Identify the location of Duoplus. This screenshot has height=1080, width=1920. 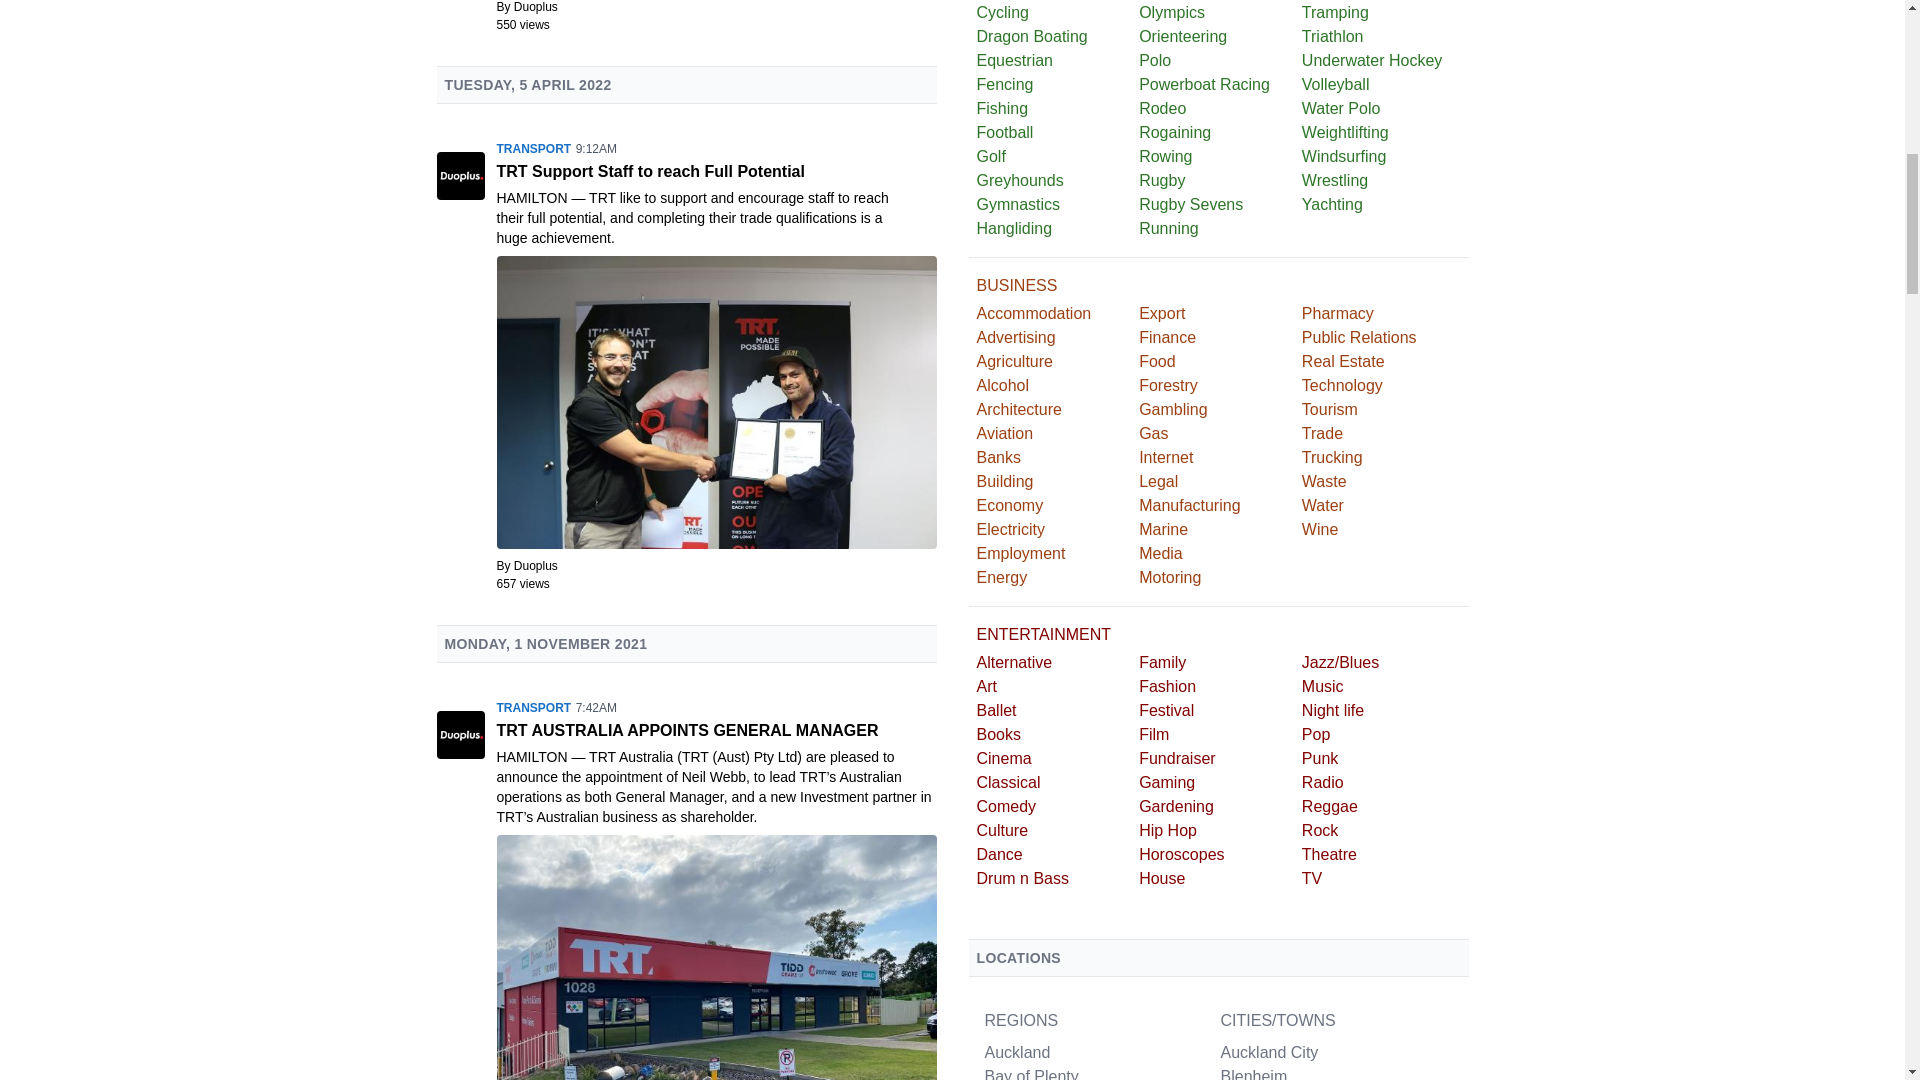
(536, 566).